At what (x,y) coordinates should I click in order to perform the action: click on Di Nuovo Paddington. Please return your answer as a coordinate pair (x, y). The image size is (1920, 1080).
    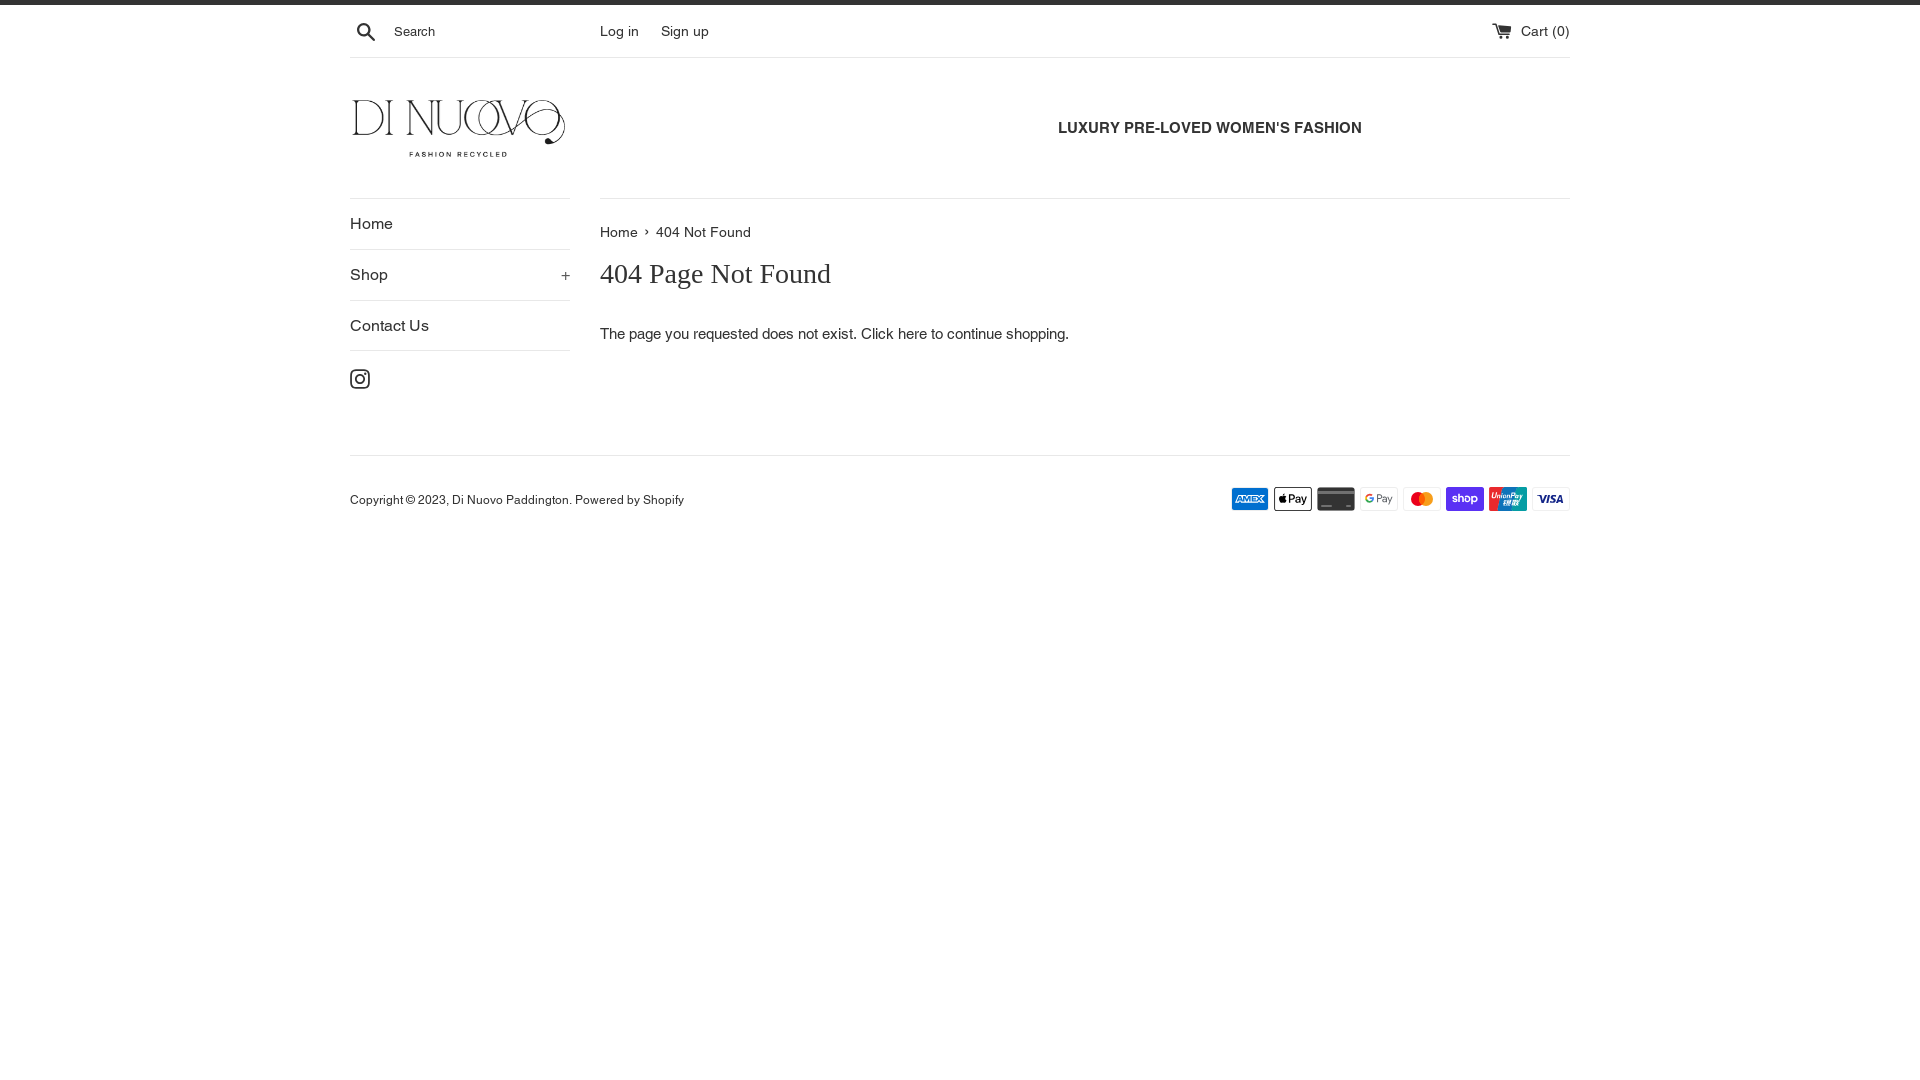
    Looking at the image, I should click on (510, 500).